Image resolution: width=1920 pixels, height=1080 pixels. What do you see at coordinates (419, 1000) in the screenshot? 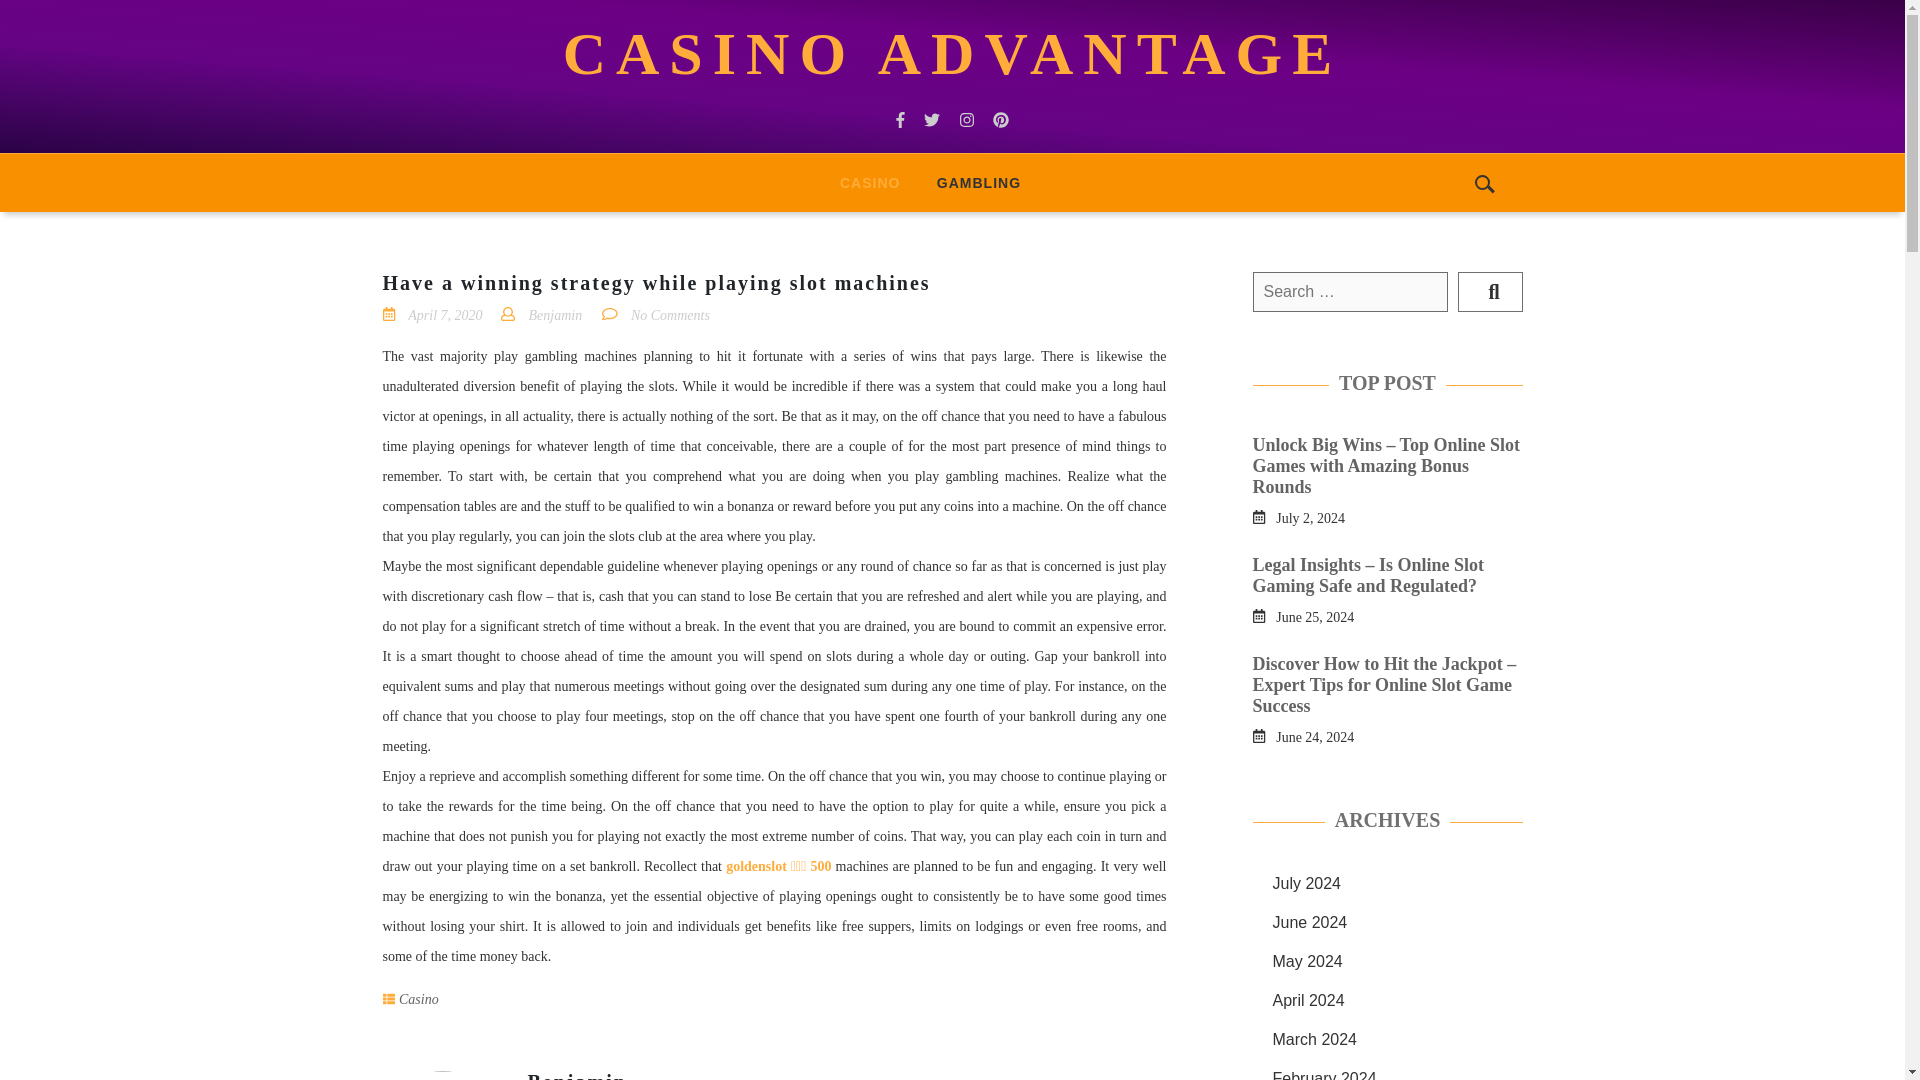
I see `Casino` at bounding box center [419, 1000].